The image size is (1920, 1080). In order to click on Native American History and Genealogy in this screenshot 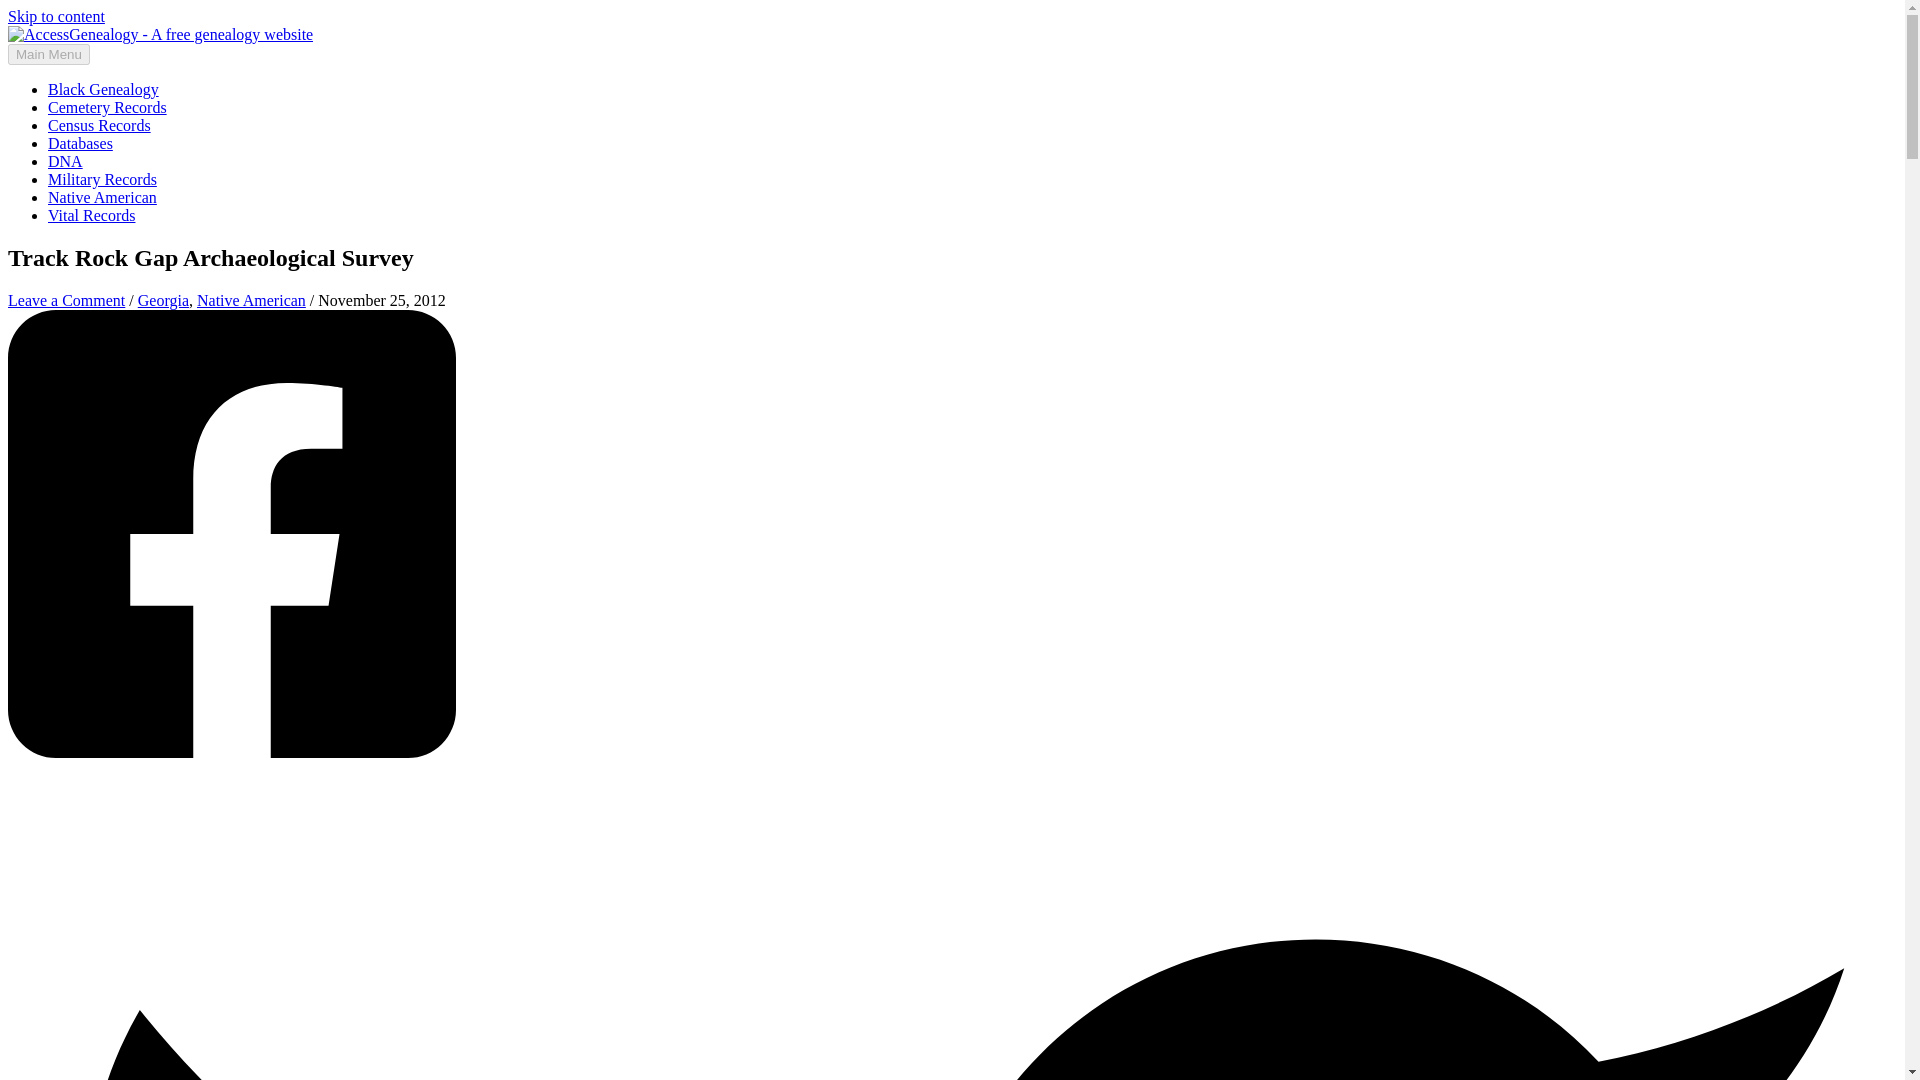, I will do `click(102, 198)`.